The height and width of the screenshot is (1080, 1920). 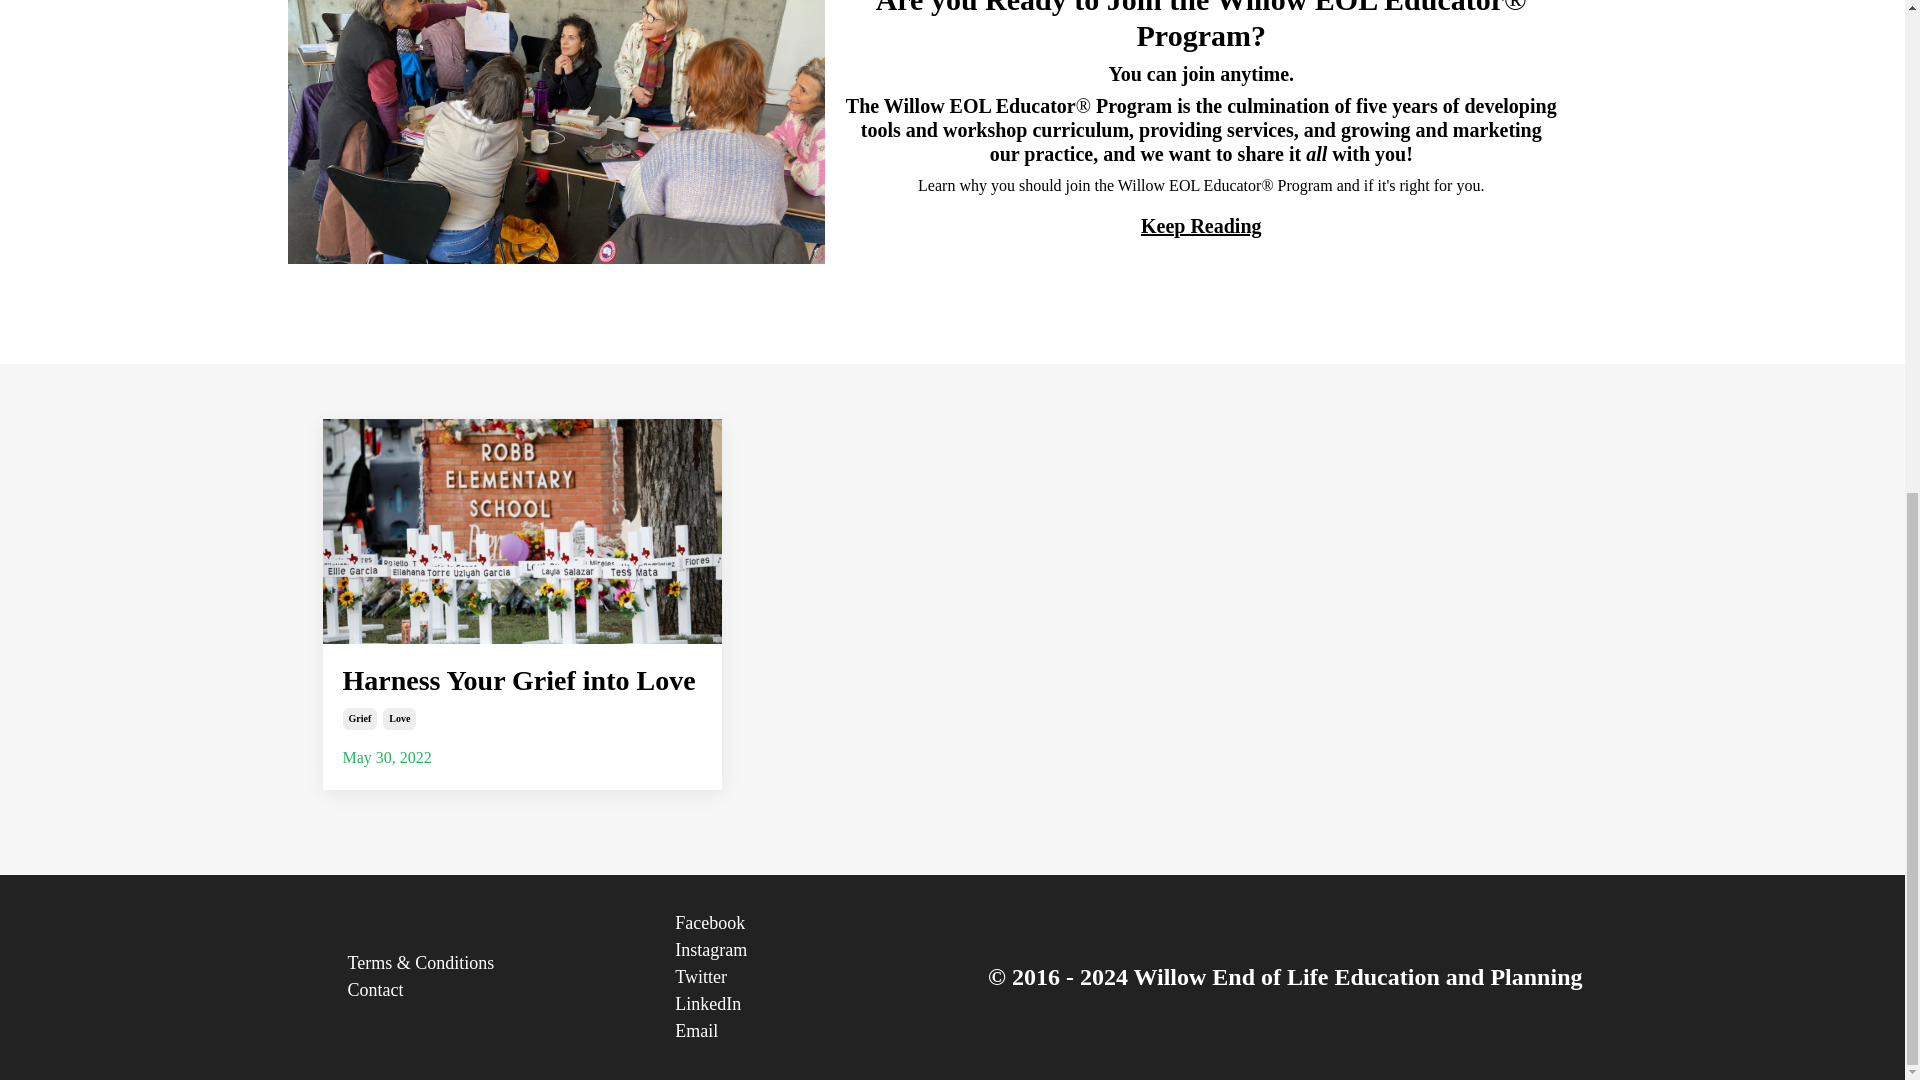 What do you see at coordinates (814, 924) in the screenshot?
I see `Facebook` at bounding box center [814, 924].